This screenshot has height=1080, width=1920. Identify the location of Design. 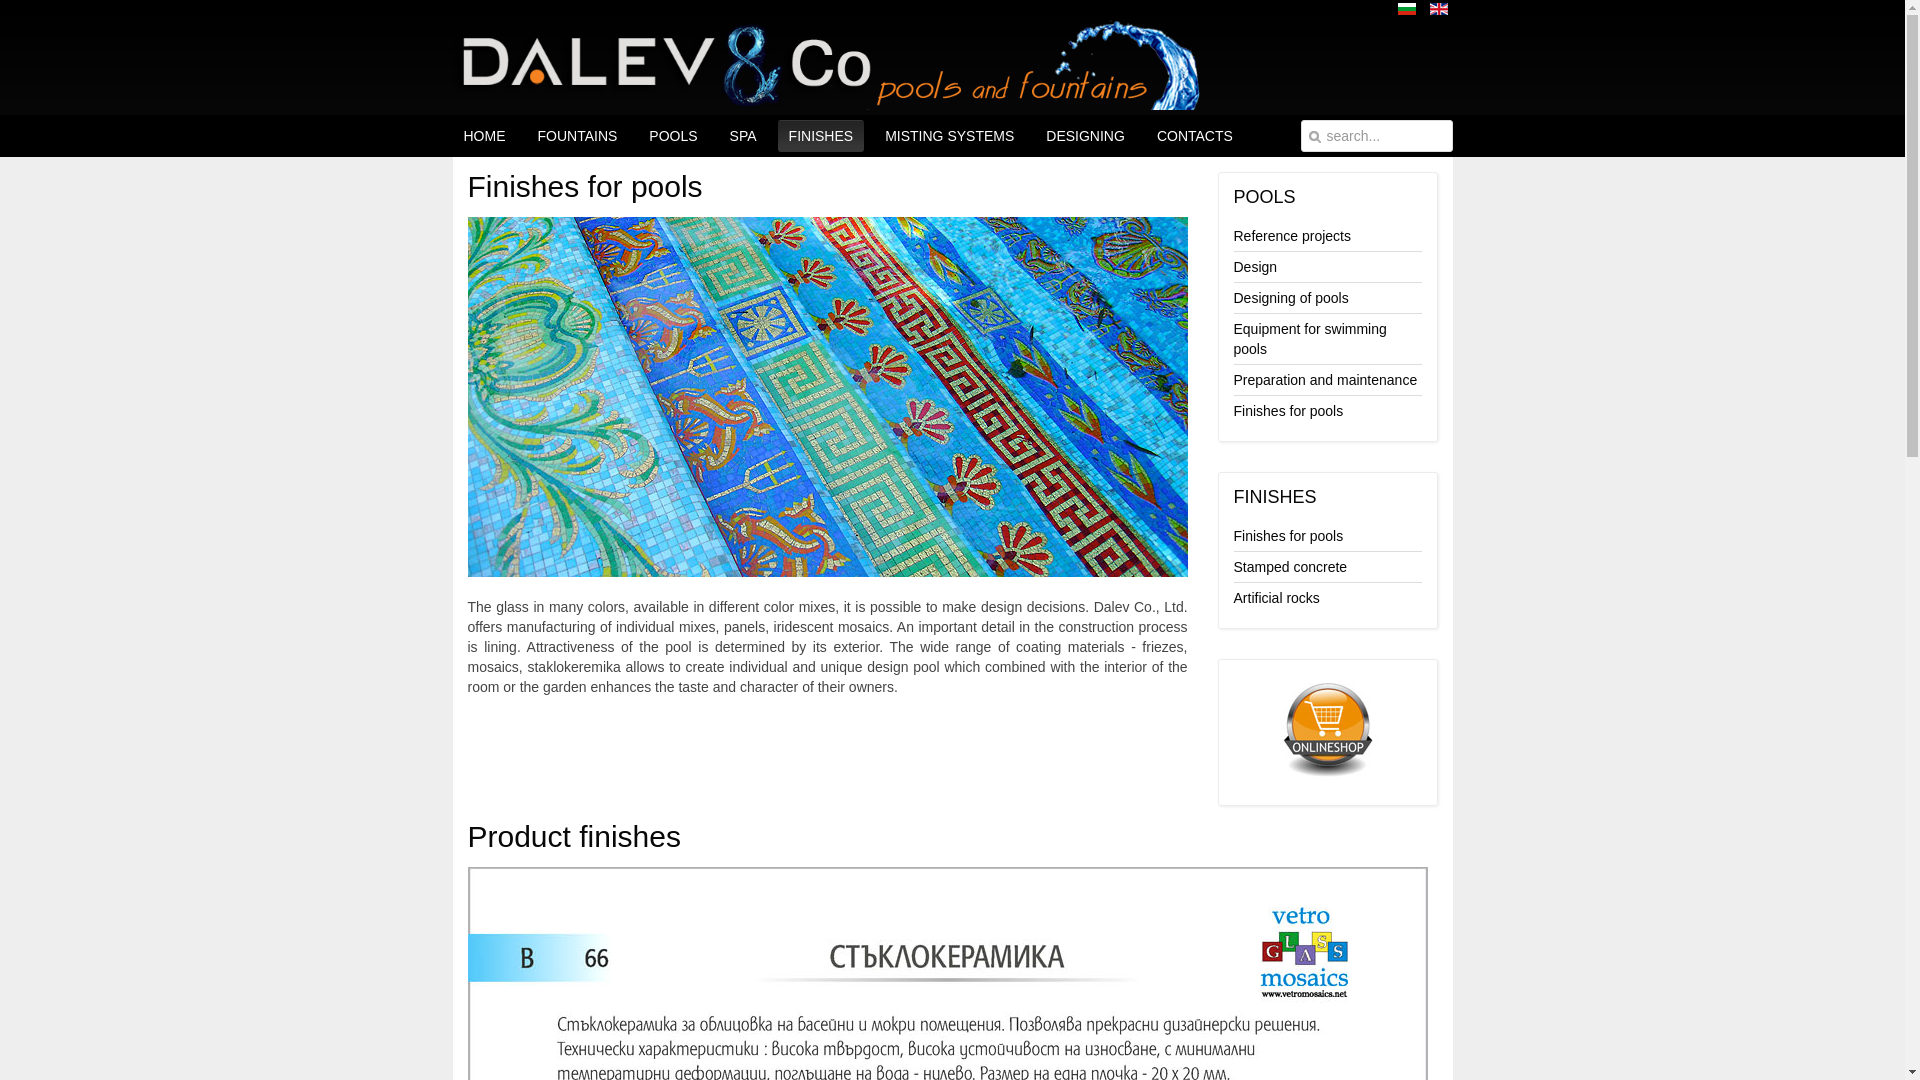
(1328, 266).